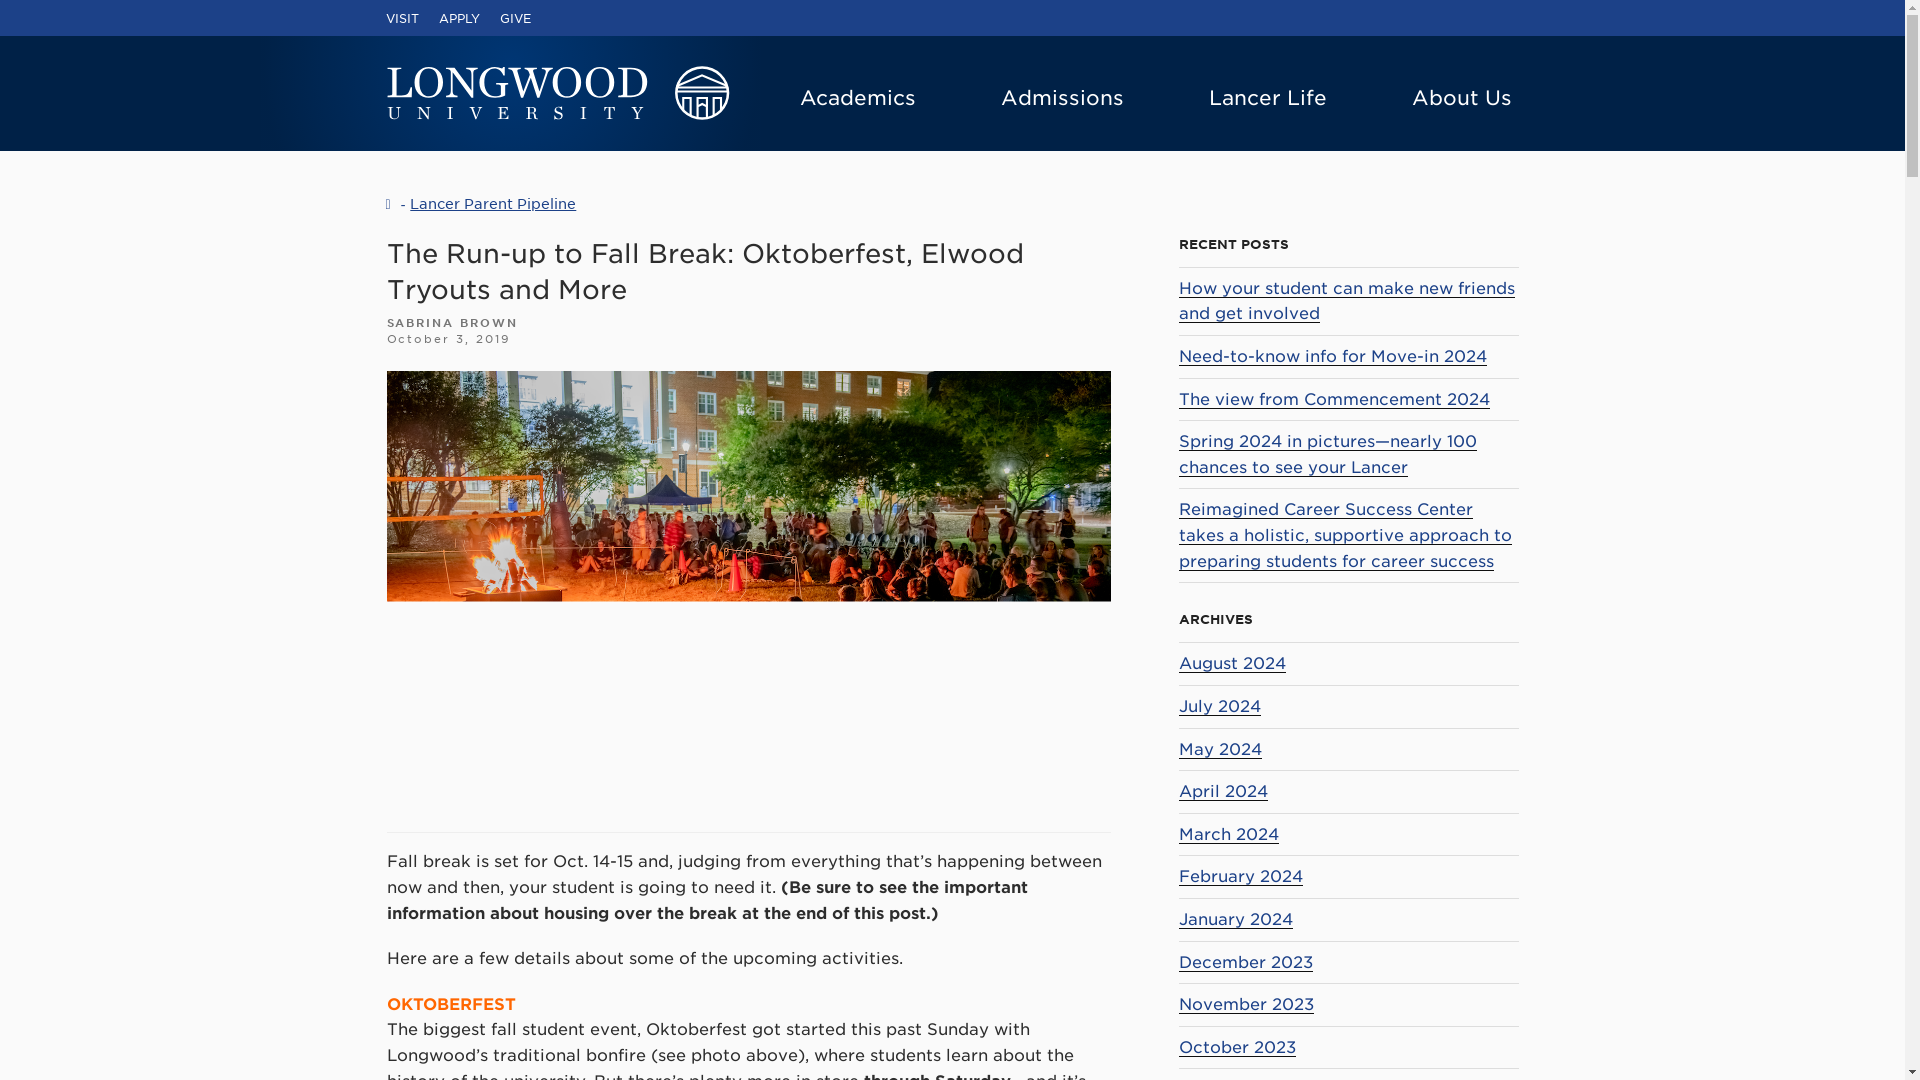  What do you see at coordinates (1462, 98) in the screenshot?
I see `About Us` at bounding box center [1462, 98].